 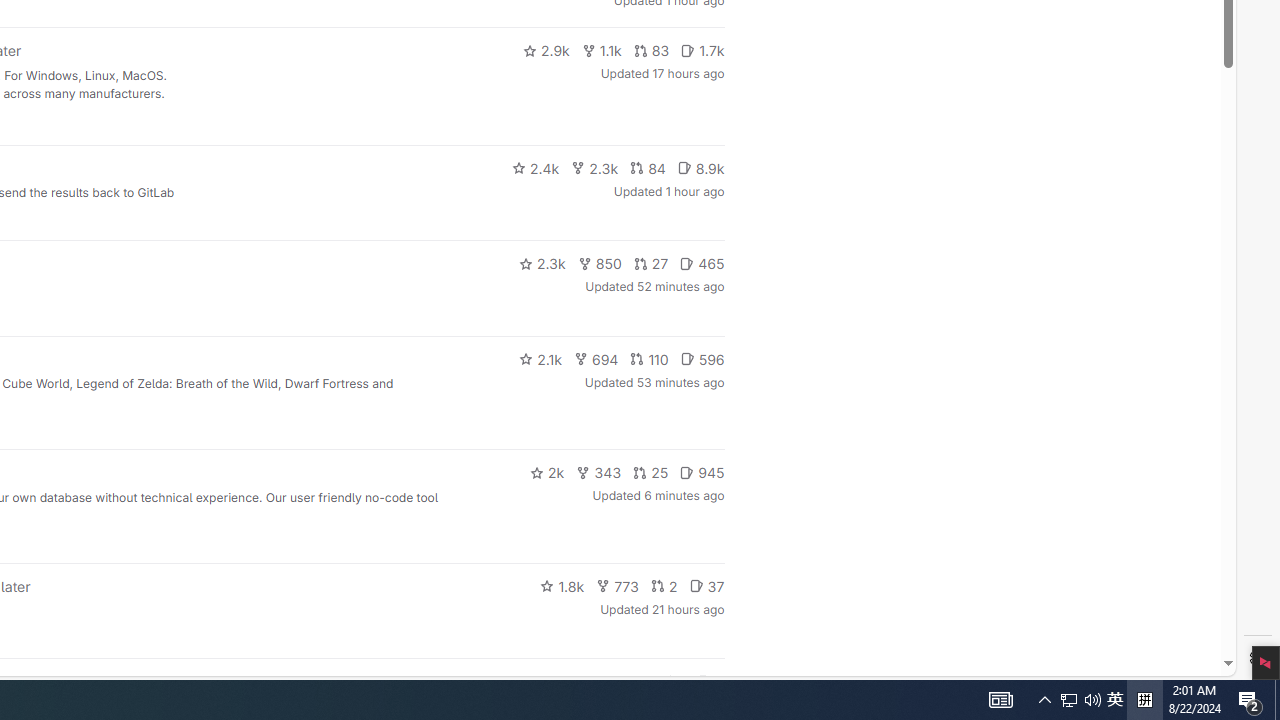 What do you see at coordinates (710, 682) in the screenshot?
I see `6` at bounding box center [710, 682].